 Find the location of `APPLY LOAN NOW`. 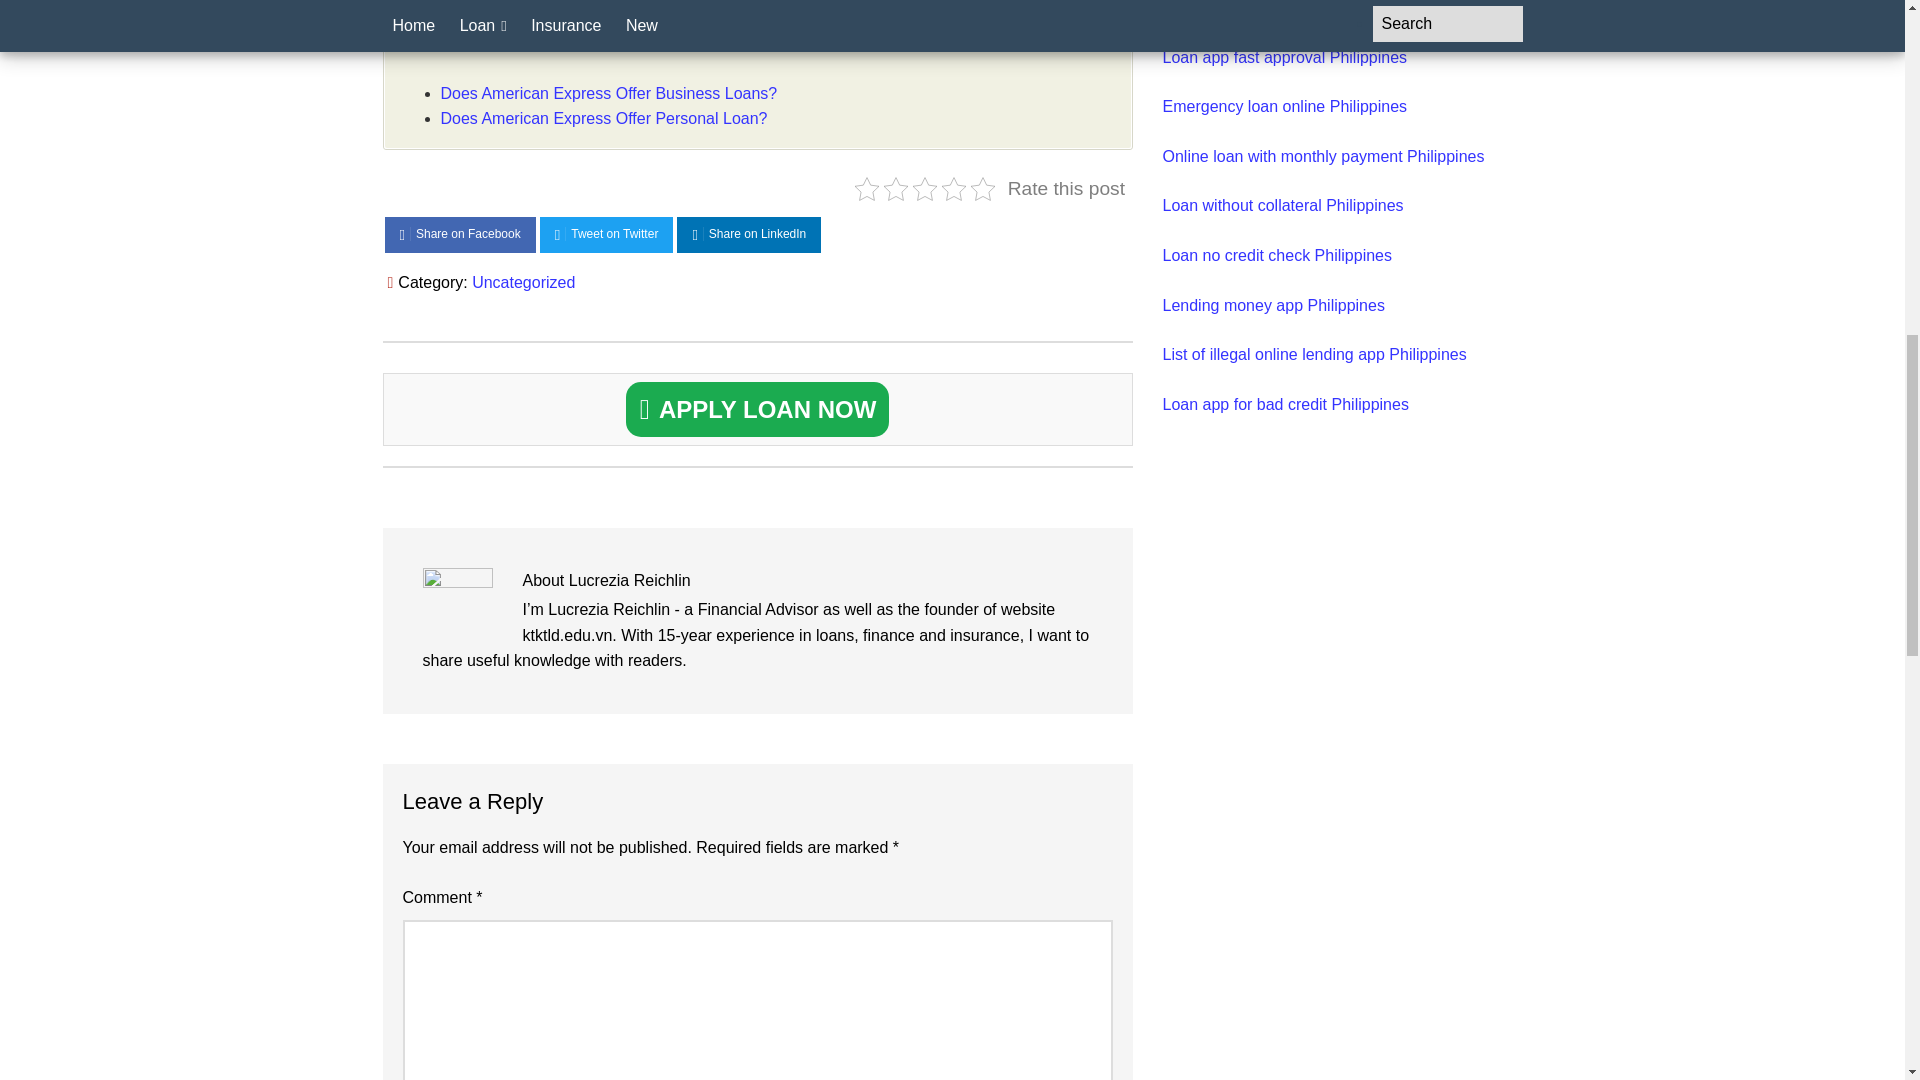

APPLY LOAN NOW is located at coordinates (758, 410).